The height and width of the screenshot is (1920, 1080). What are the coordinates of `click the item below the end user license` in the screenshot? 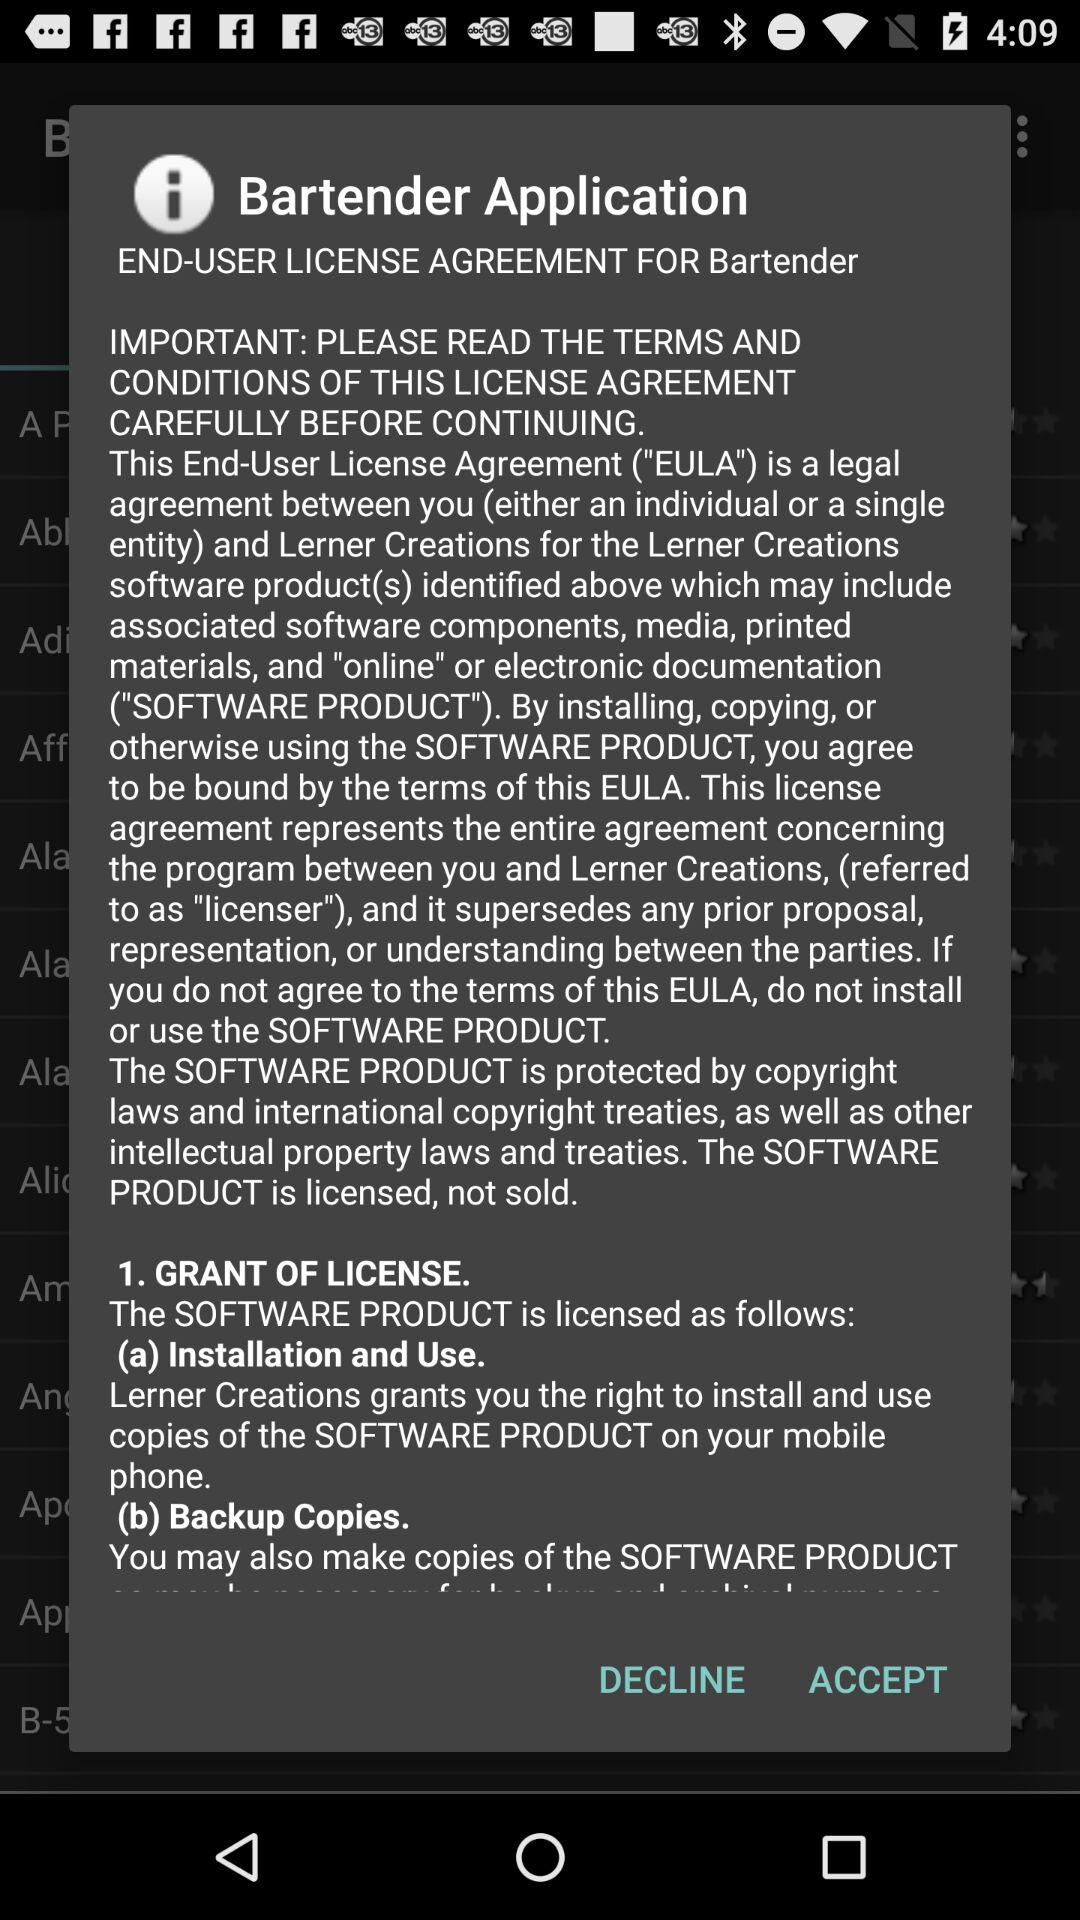 It's located at (878, 1678).